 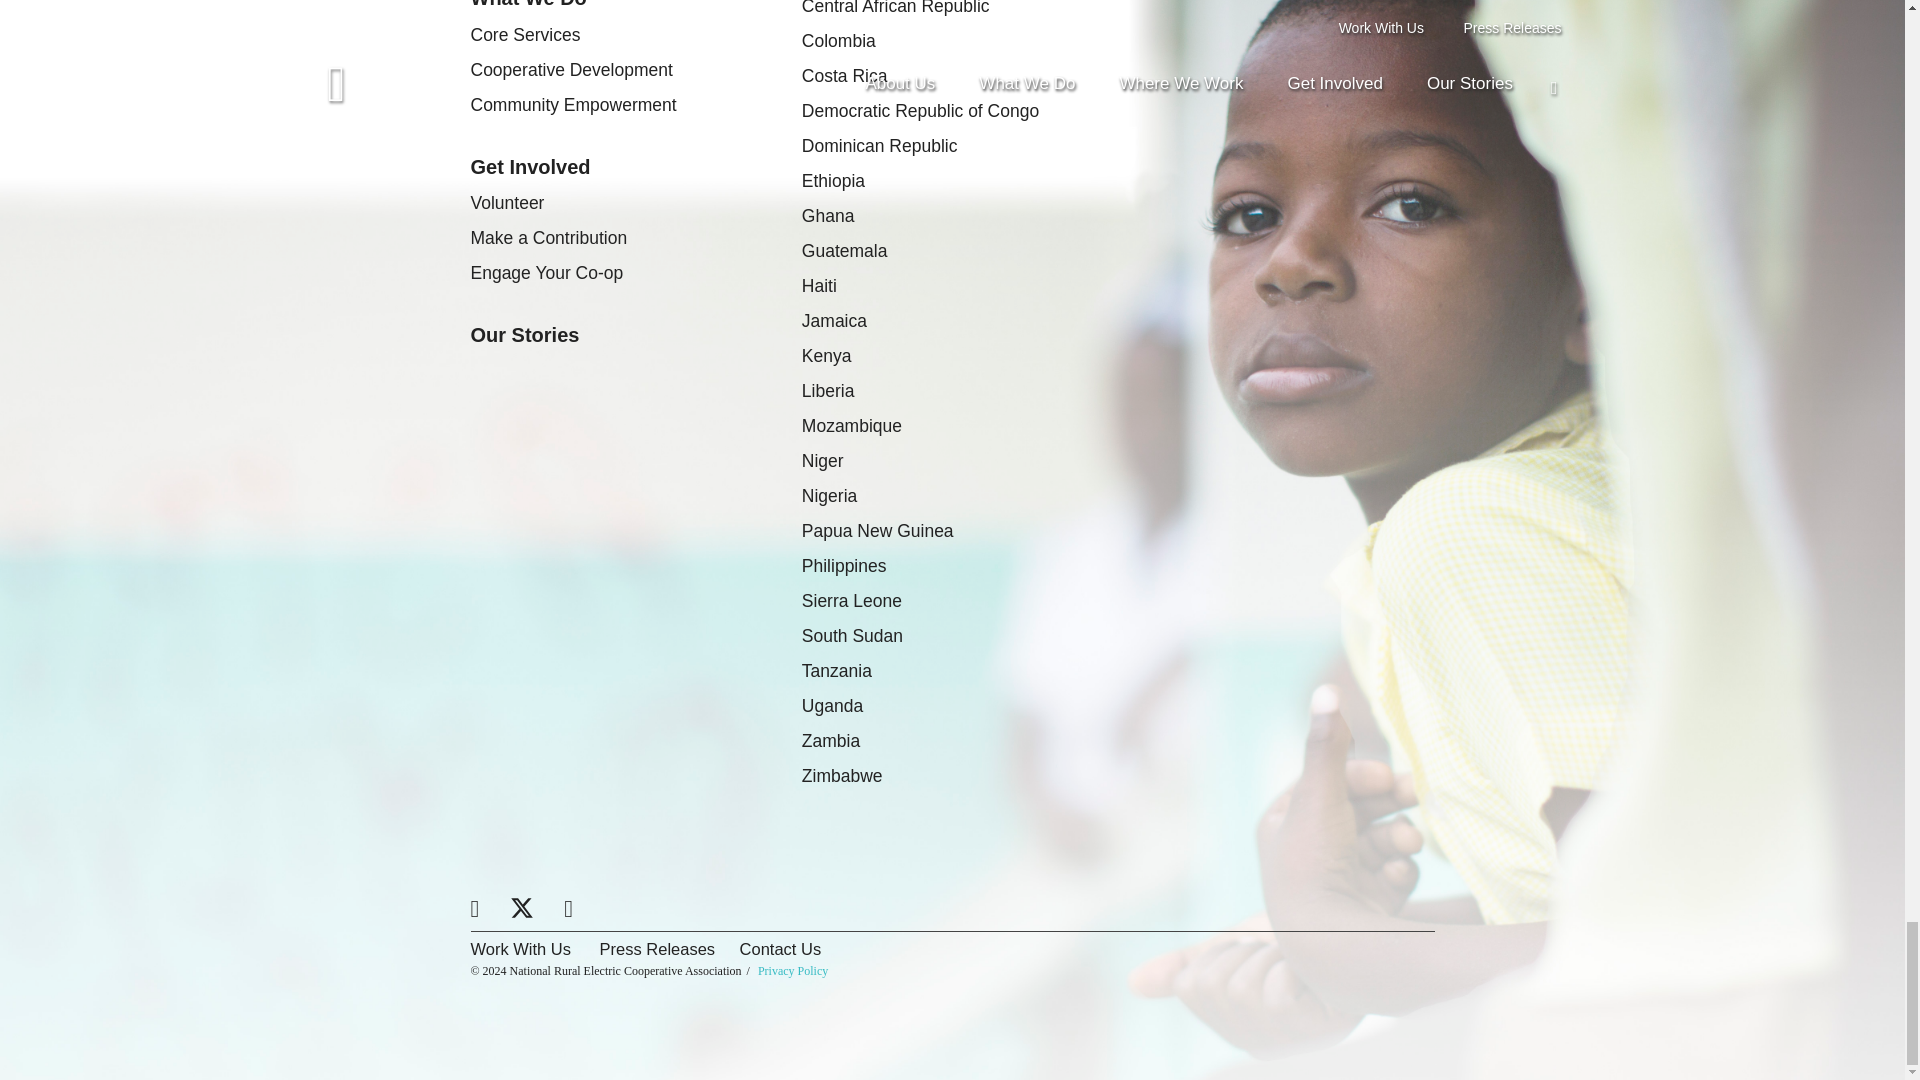 What do you see at coordinates (792, 971) in the screenshot?
I see `Privacy Policy` at bounding box center [792, 971].